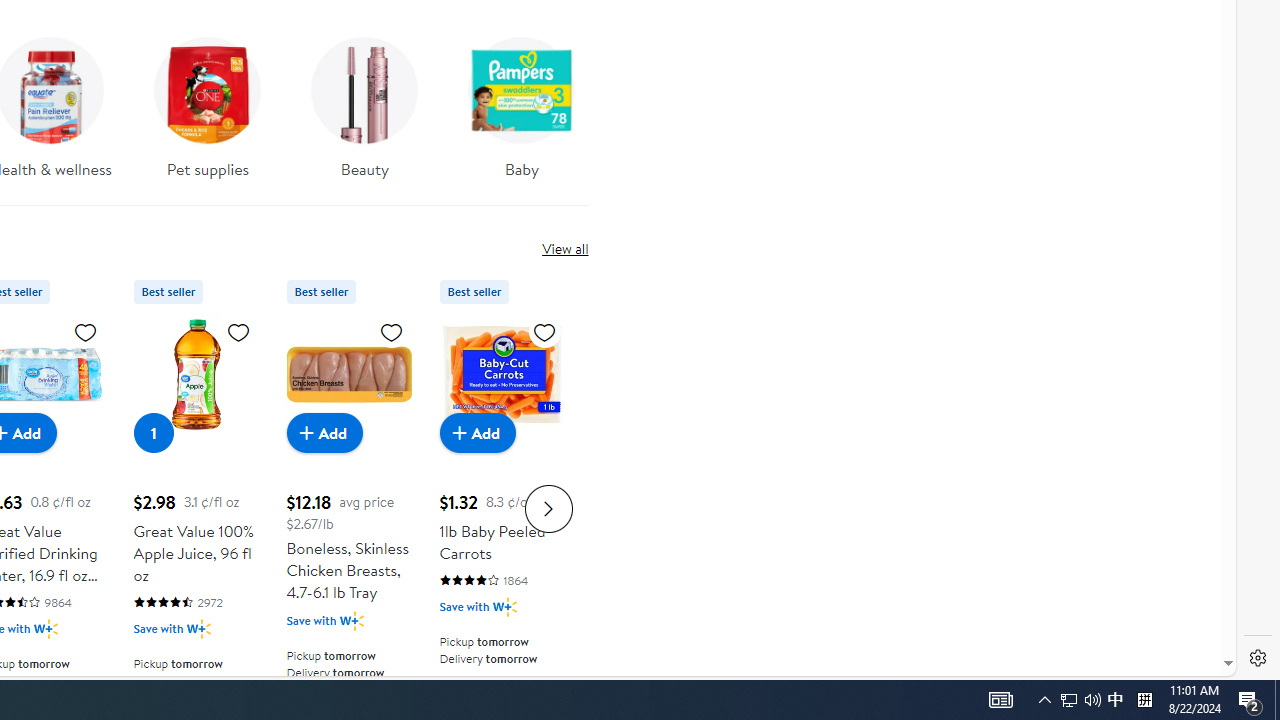 This screenshot has width=1280, height=720. I want to click on Great Value 100% Apple Juice, 96 fl oz, so click(196, 374).